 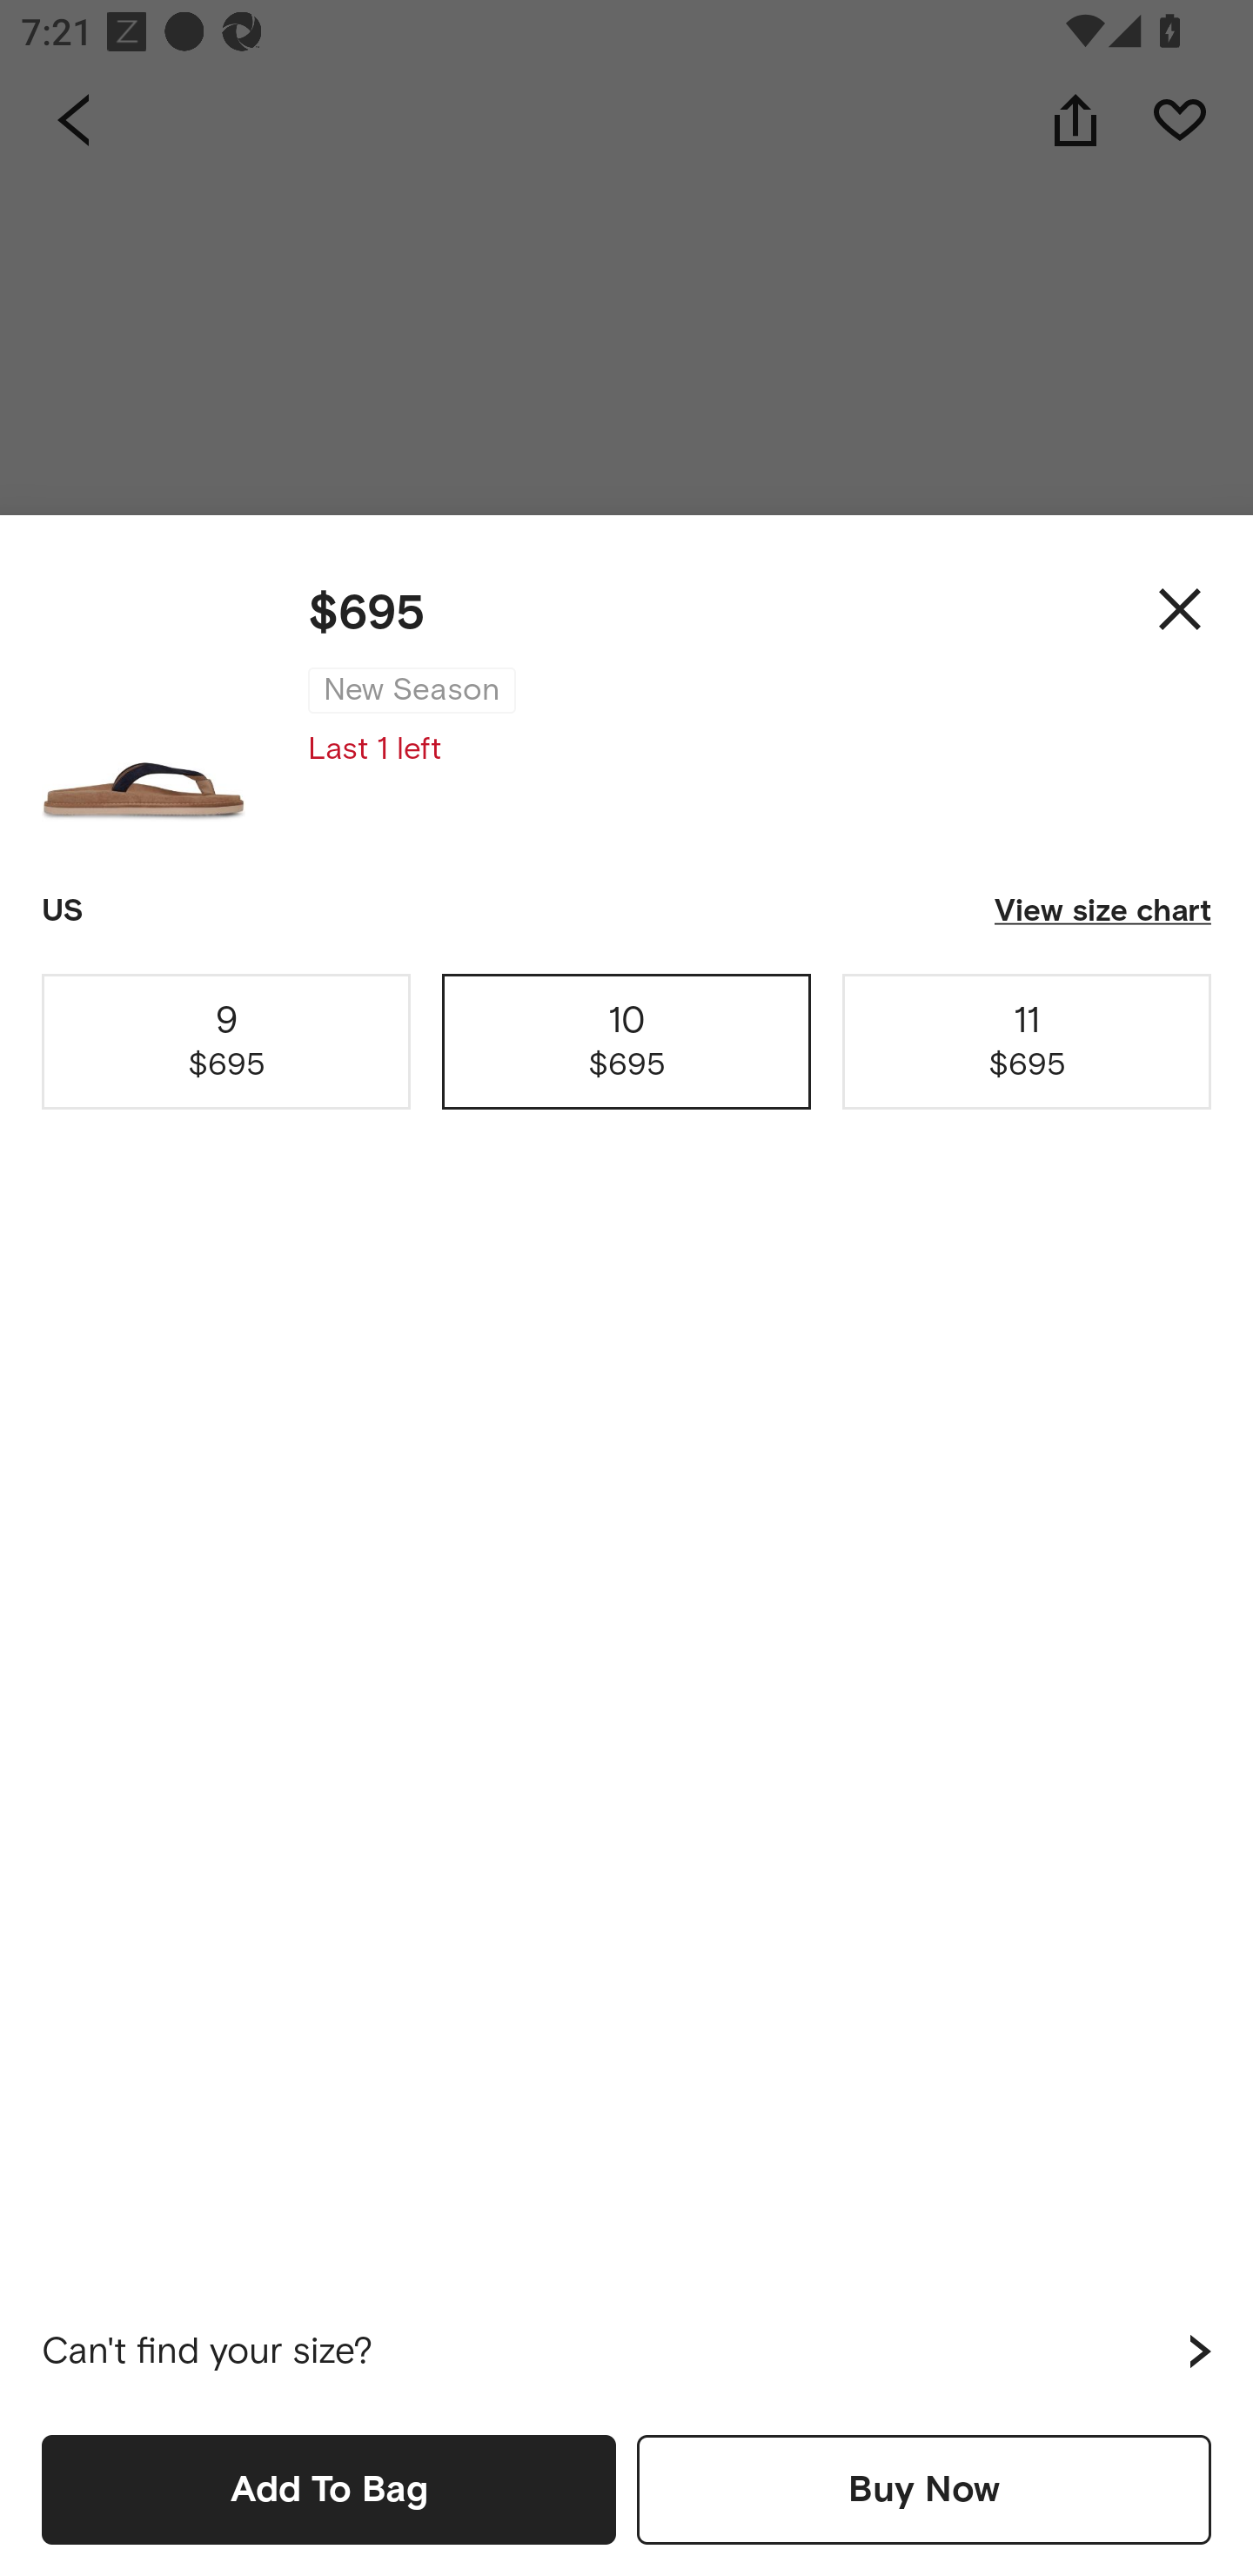 I want to click on 11 $695, so click(x=1027, y=1041).